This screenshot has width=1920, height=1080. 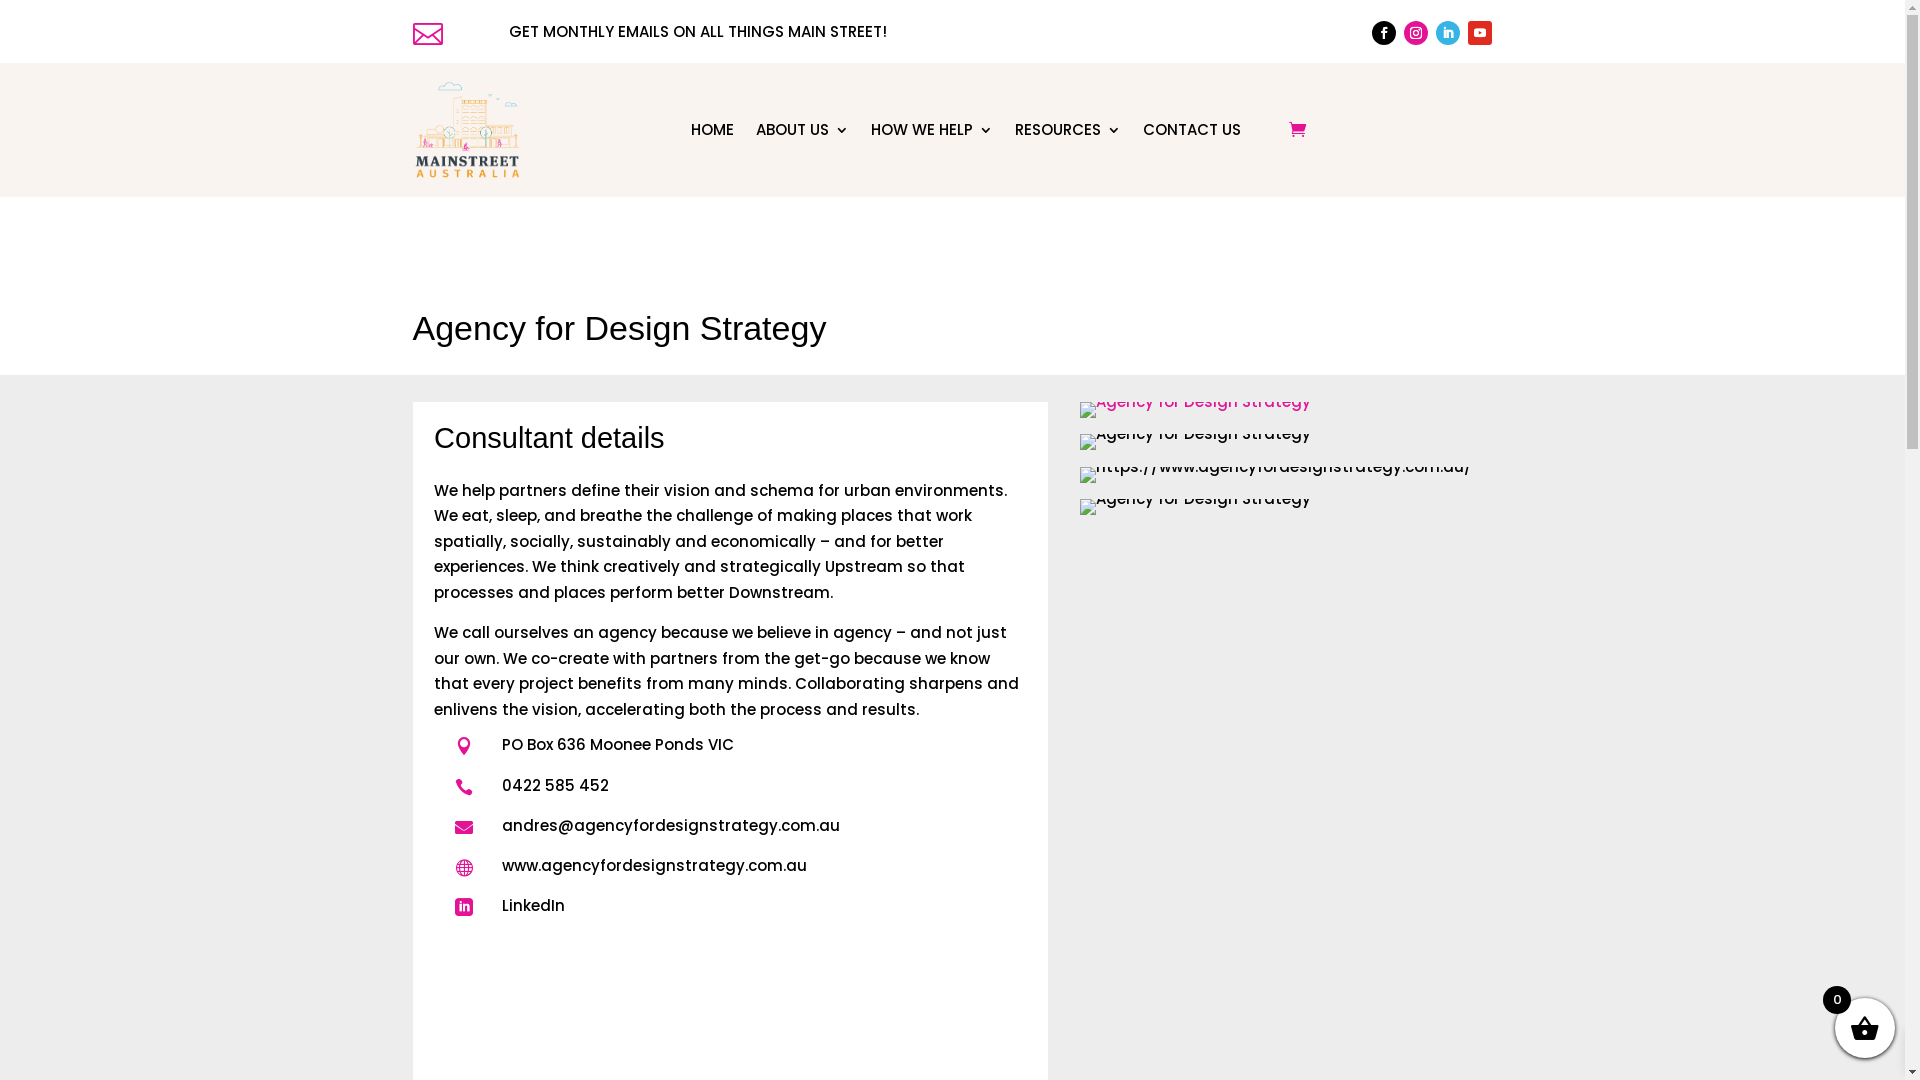 What do you see at coordinates (802, 130) in the screenshot?
I see `ABOUT US` at bounding box center [802, 130].